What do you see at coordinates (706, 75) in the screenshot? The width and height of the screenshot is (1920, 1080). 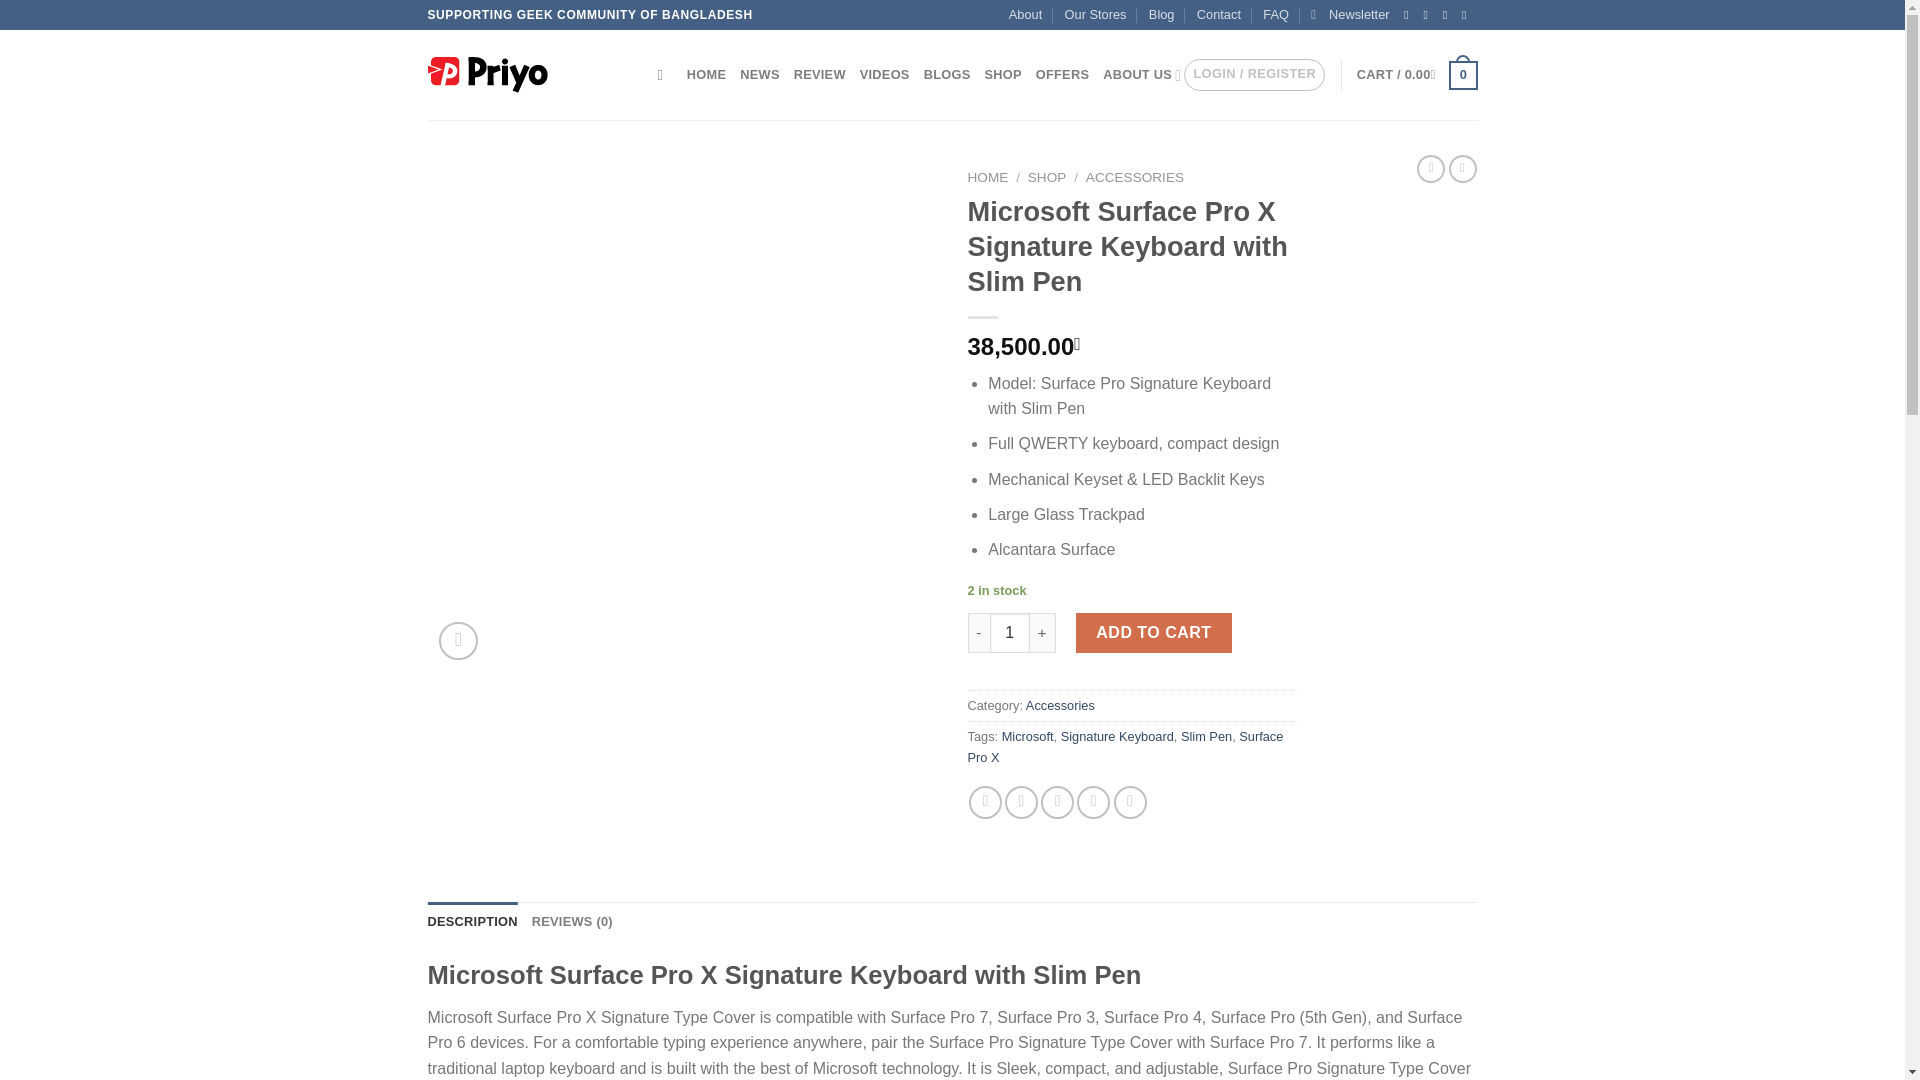 I see `HOME` at bounding box center [706, 75].